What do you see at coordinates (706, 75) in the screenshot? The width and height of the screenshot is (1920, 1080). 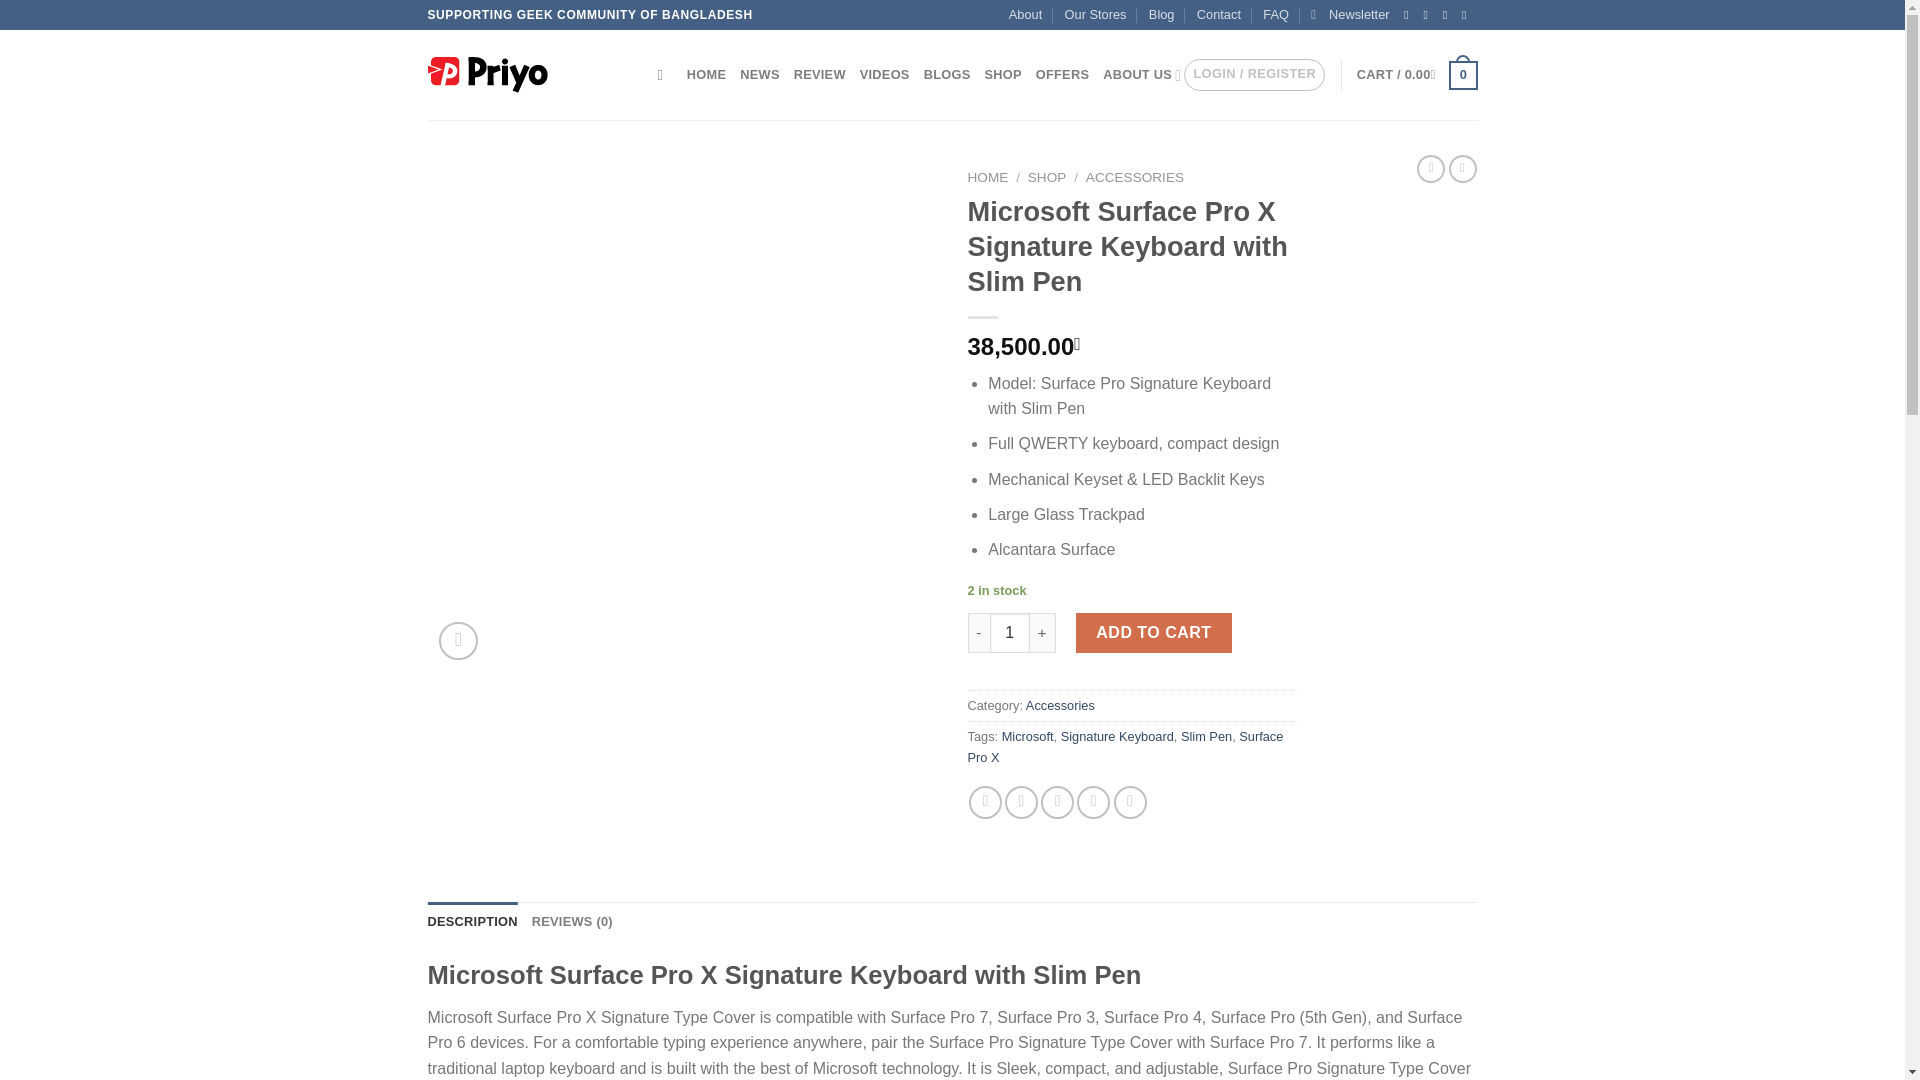 I see `HOME` at bounding box center [706, 75].